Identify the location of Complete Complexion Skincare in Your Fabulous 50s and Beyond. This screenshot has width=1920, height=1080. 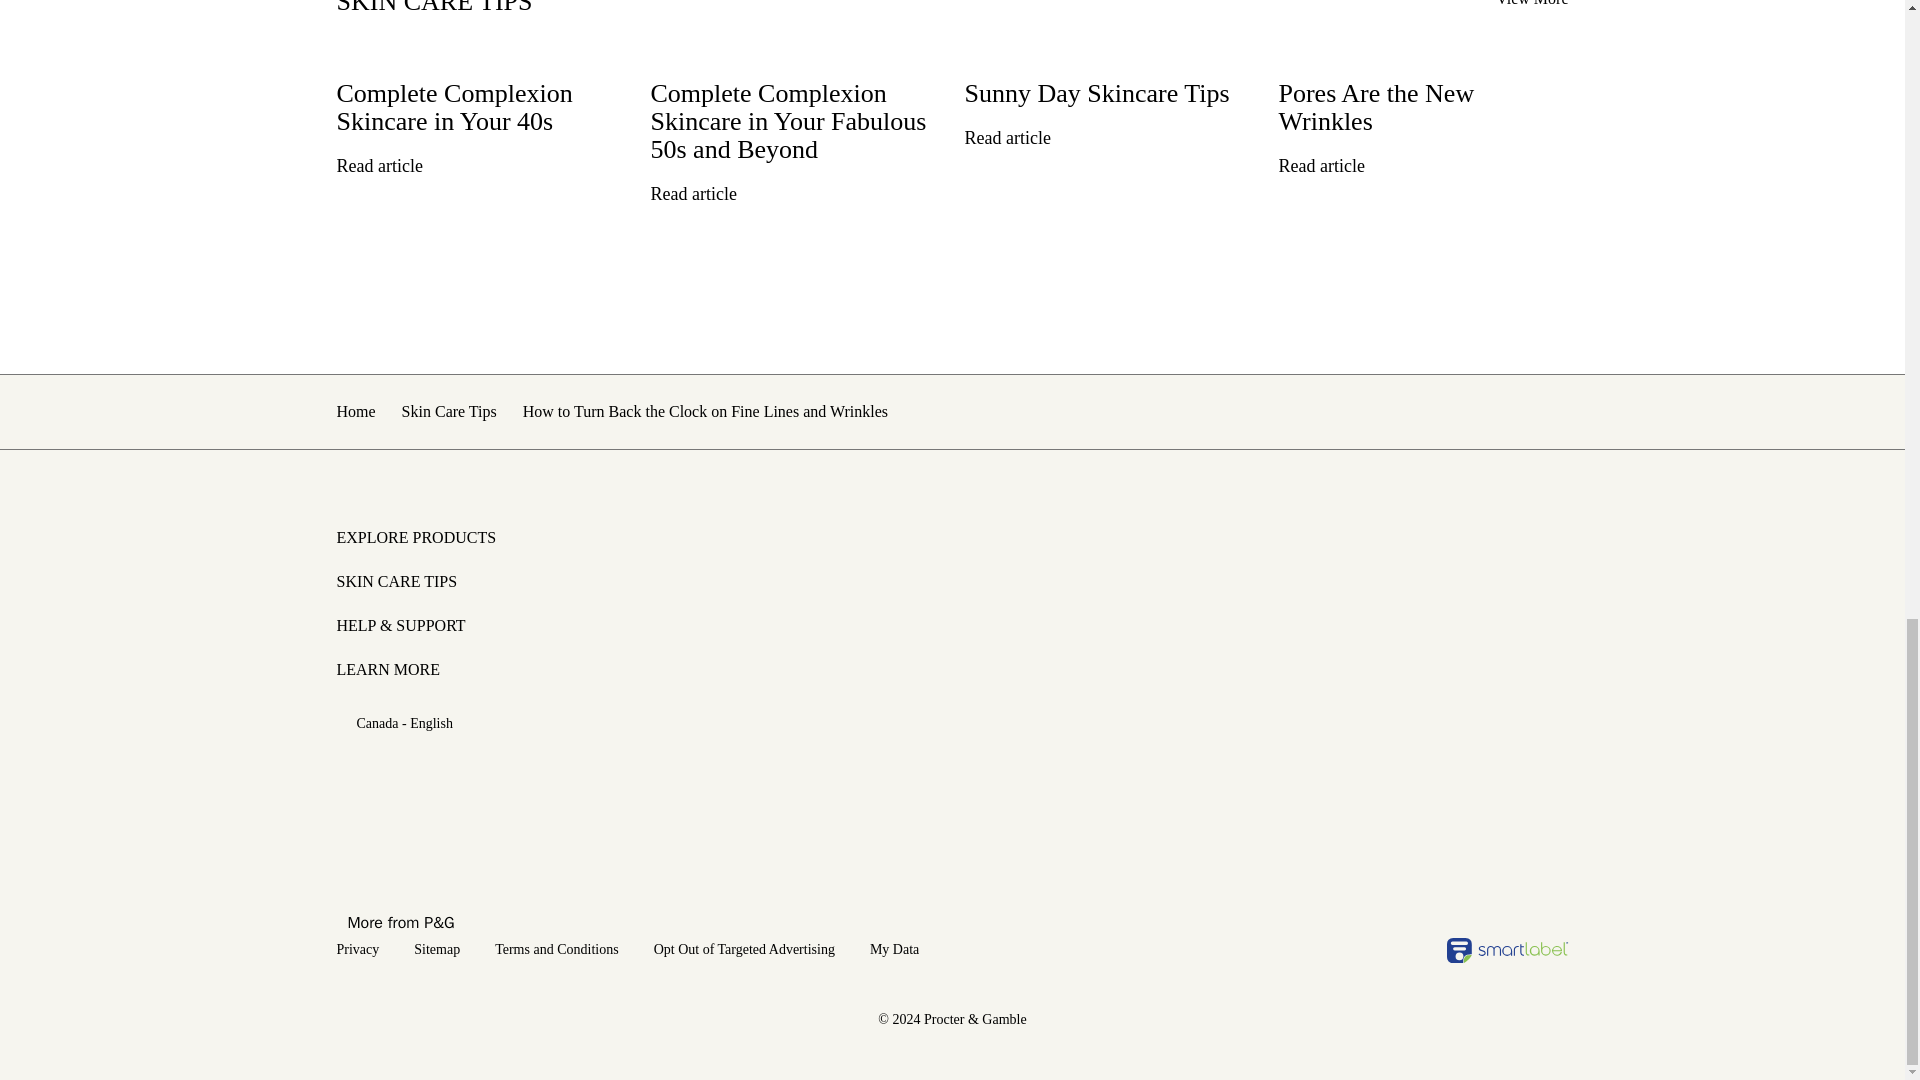
(795, 114).